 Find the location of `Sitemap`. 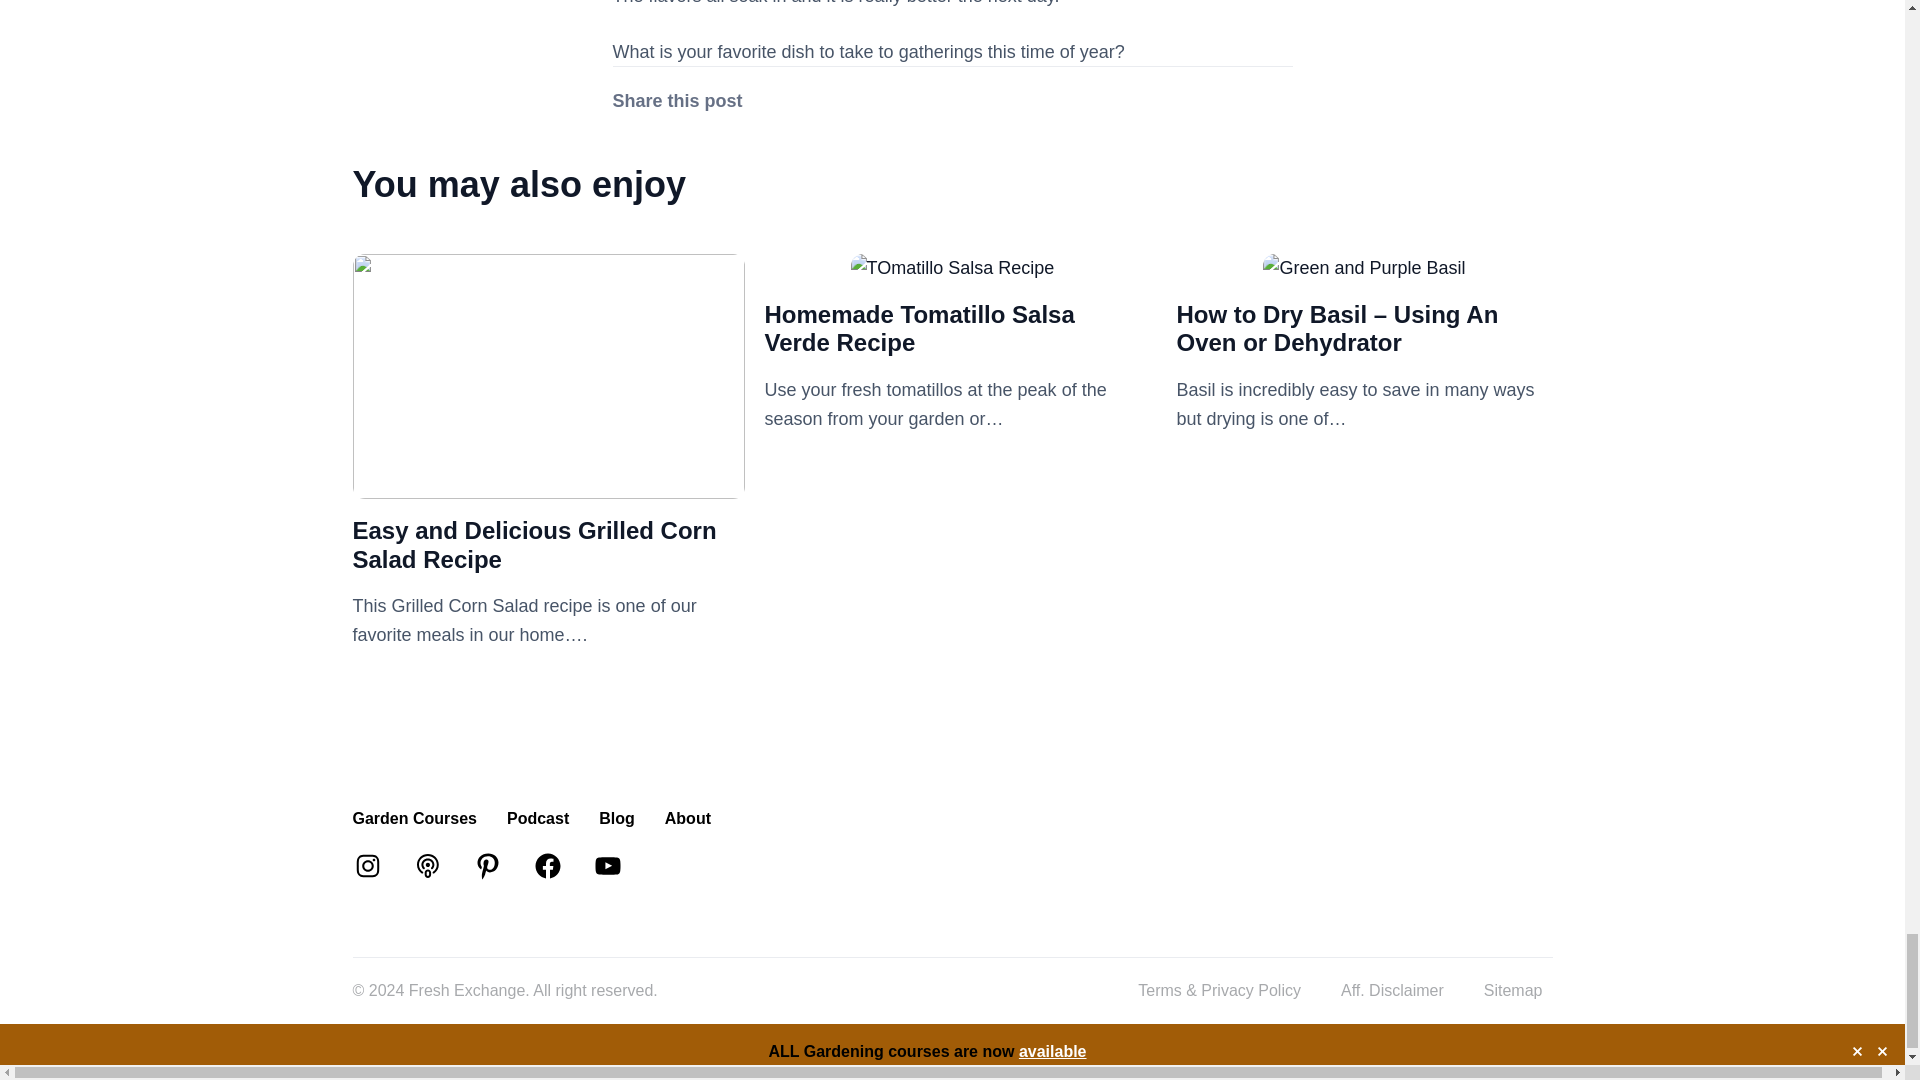

Sitemap is located at coordinates (1514, 990).